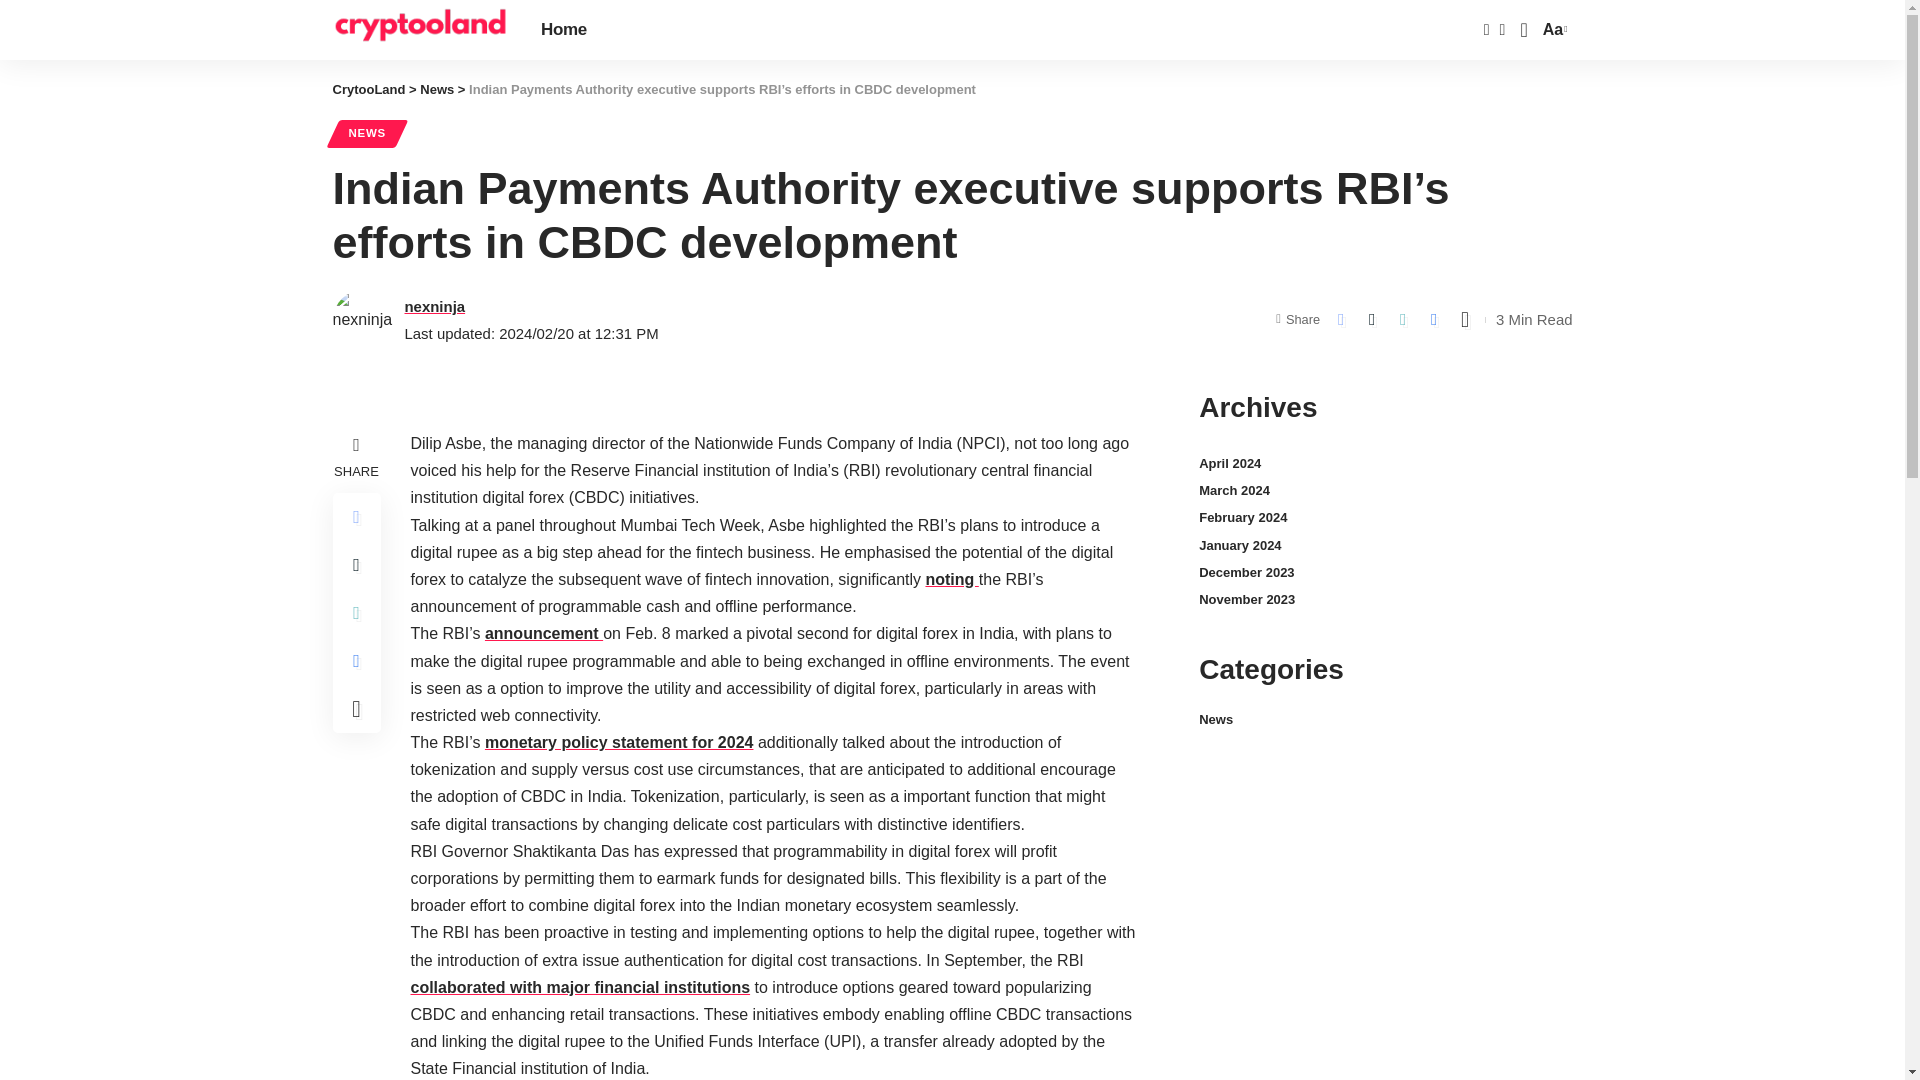  Describe the element at coordinates (620, 742) in the screenshot. I see `monetary policy statement for 2024` at that location.